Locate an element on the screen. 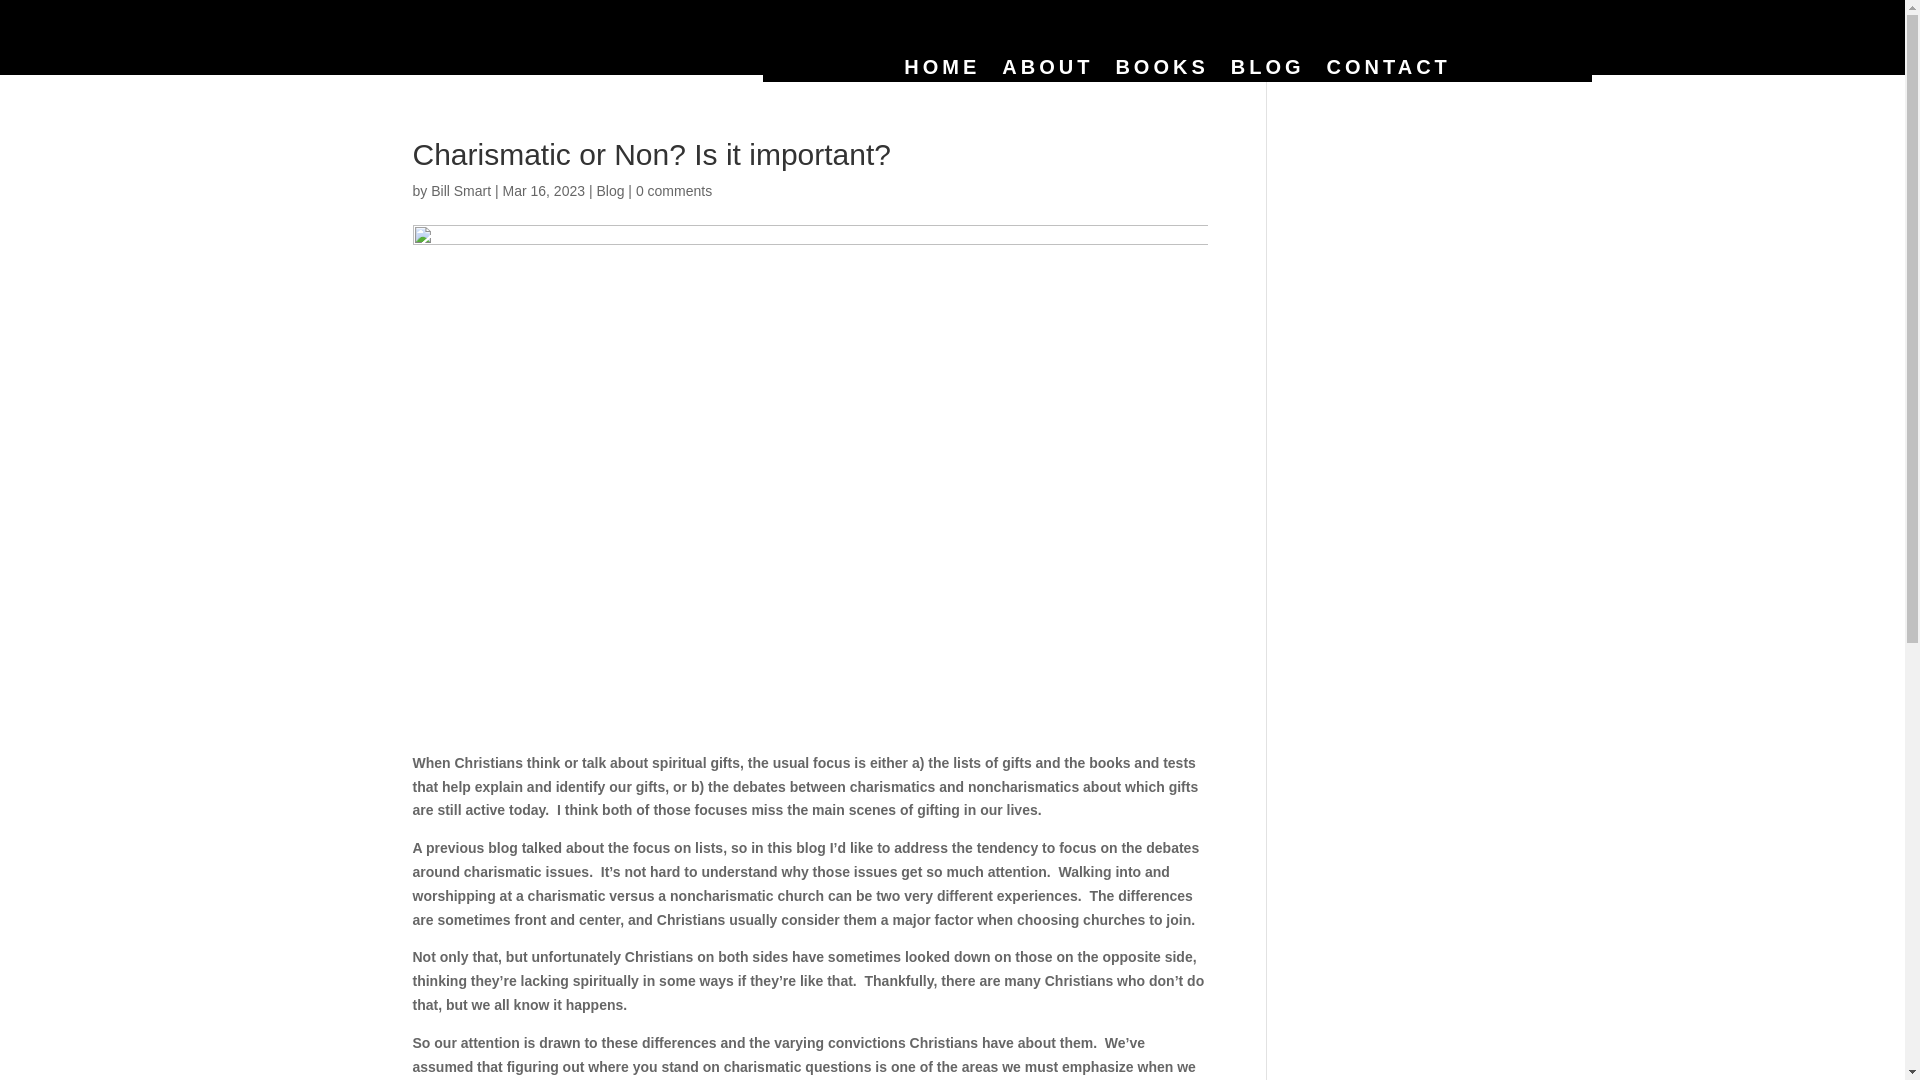 This screenshot has width=1920, height=1080. Bill Smart is located at coordinates (460, 190).